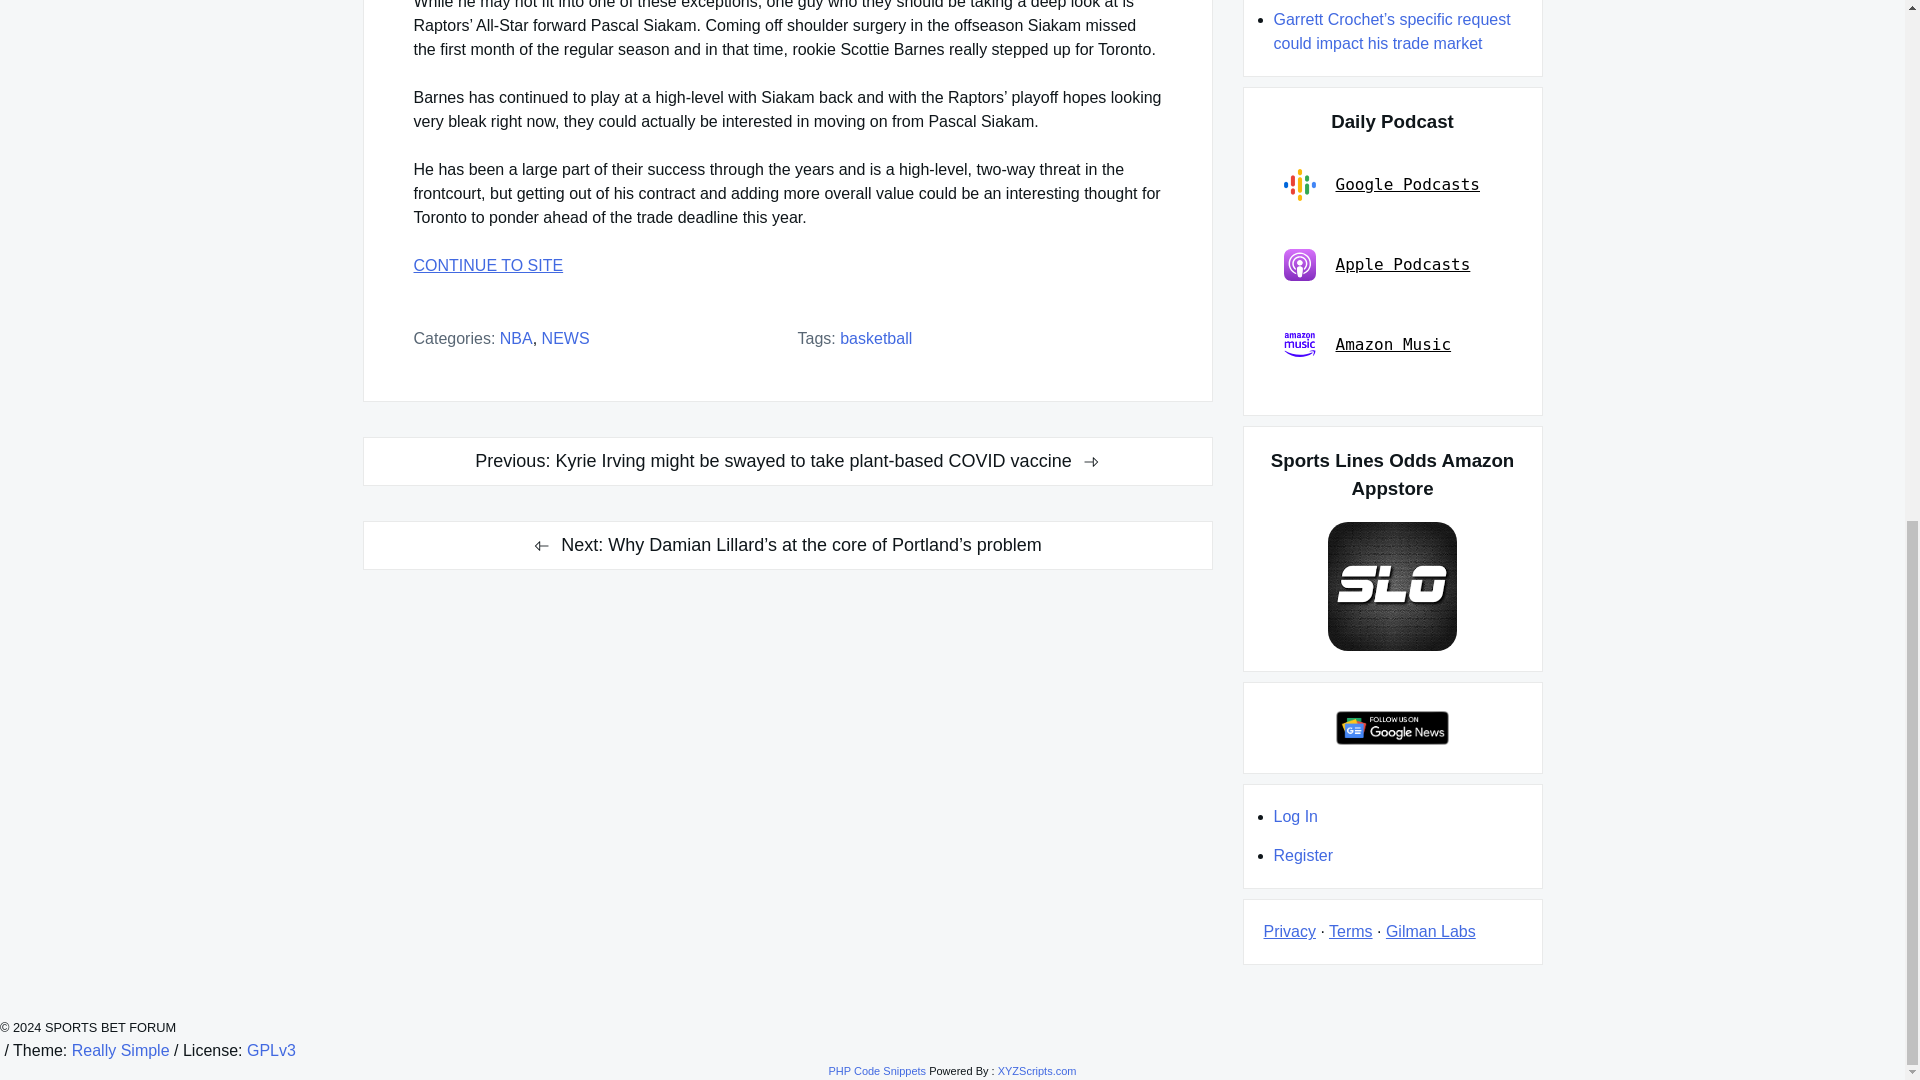 This screenshot has height=1080, width=1920. What do you see at coordinates (876, 1070) in the screenshot?
I see `Insert PHP Snippet Wordpress Plugin` at bounding box center [876, 1070].